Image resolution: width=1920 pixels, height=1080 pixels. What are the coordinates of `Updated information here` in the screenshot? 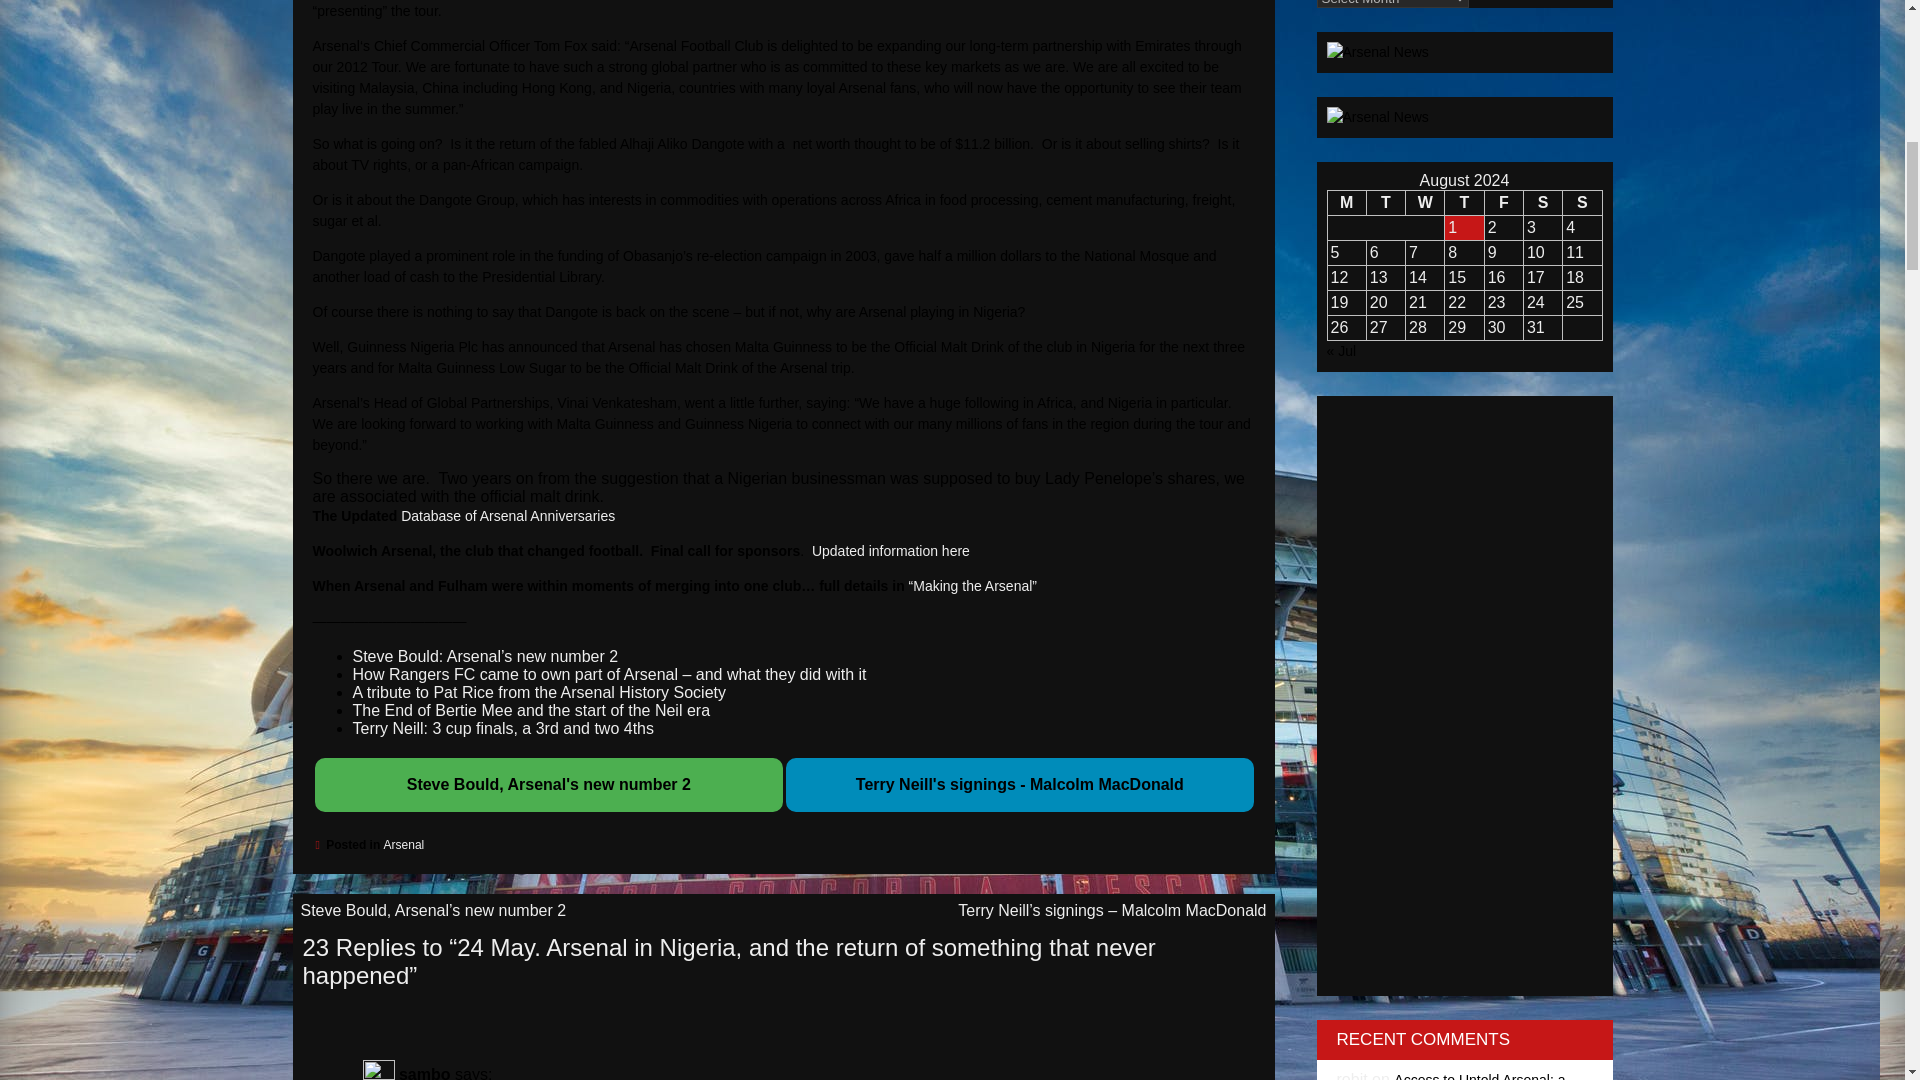 It's located at (890, 551).